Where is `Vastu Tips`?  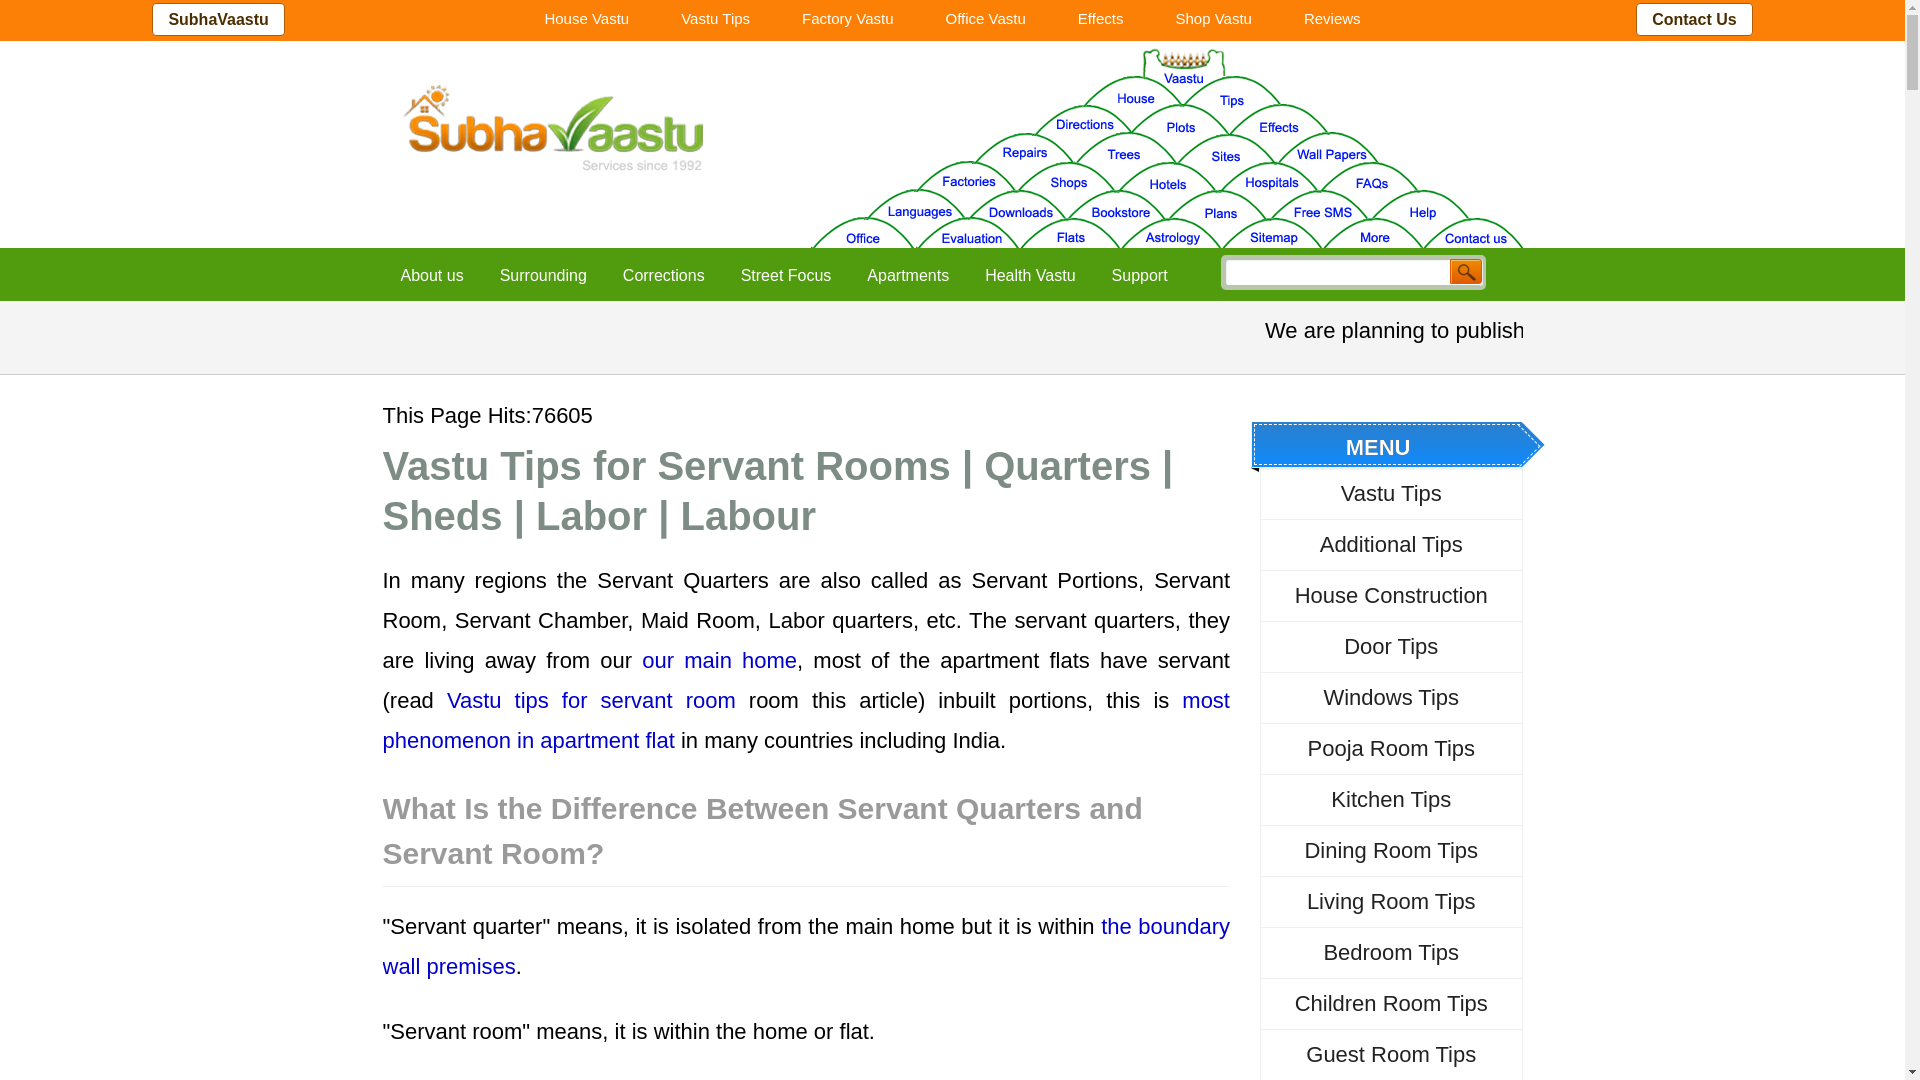
Vastu Tips is located at coordinates (714, 18).